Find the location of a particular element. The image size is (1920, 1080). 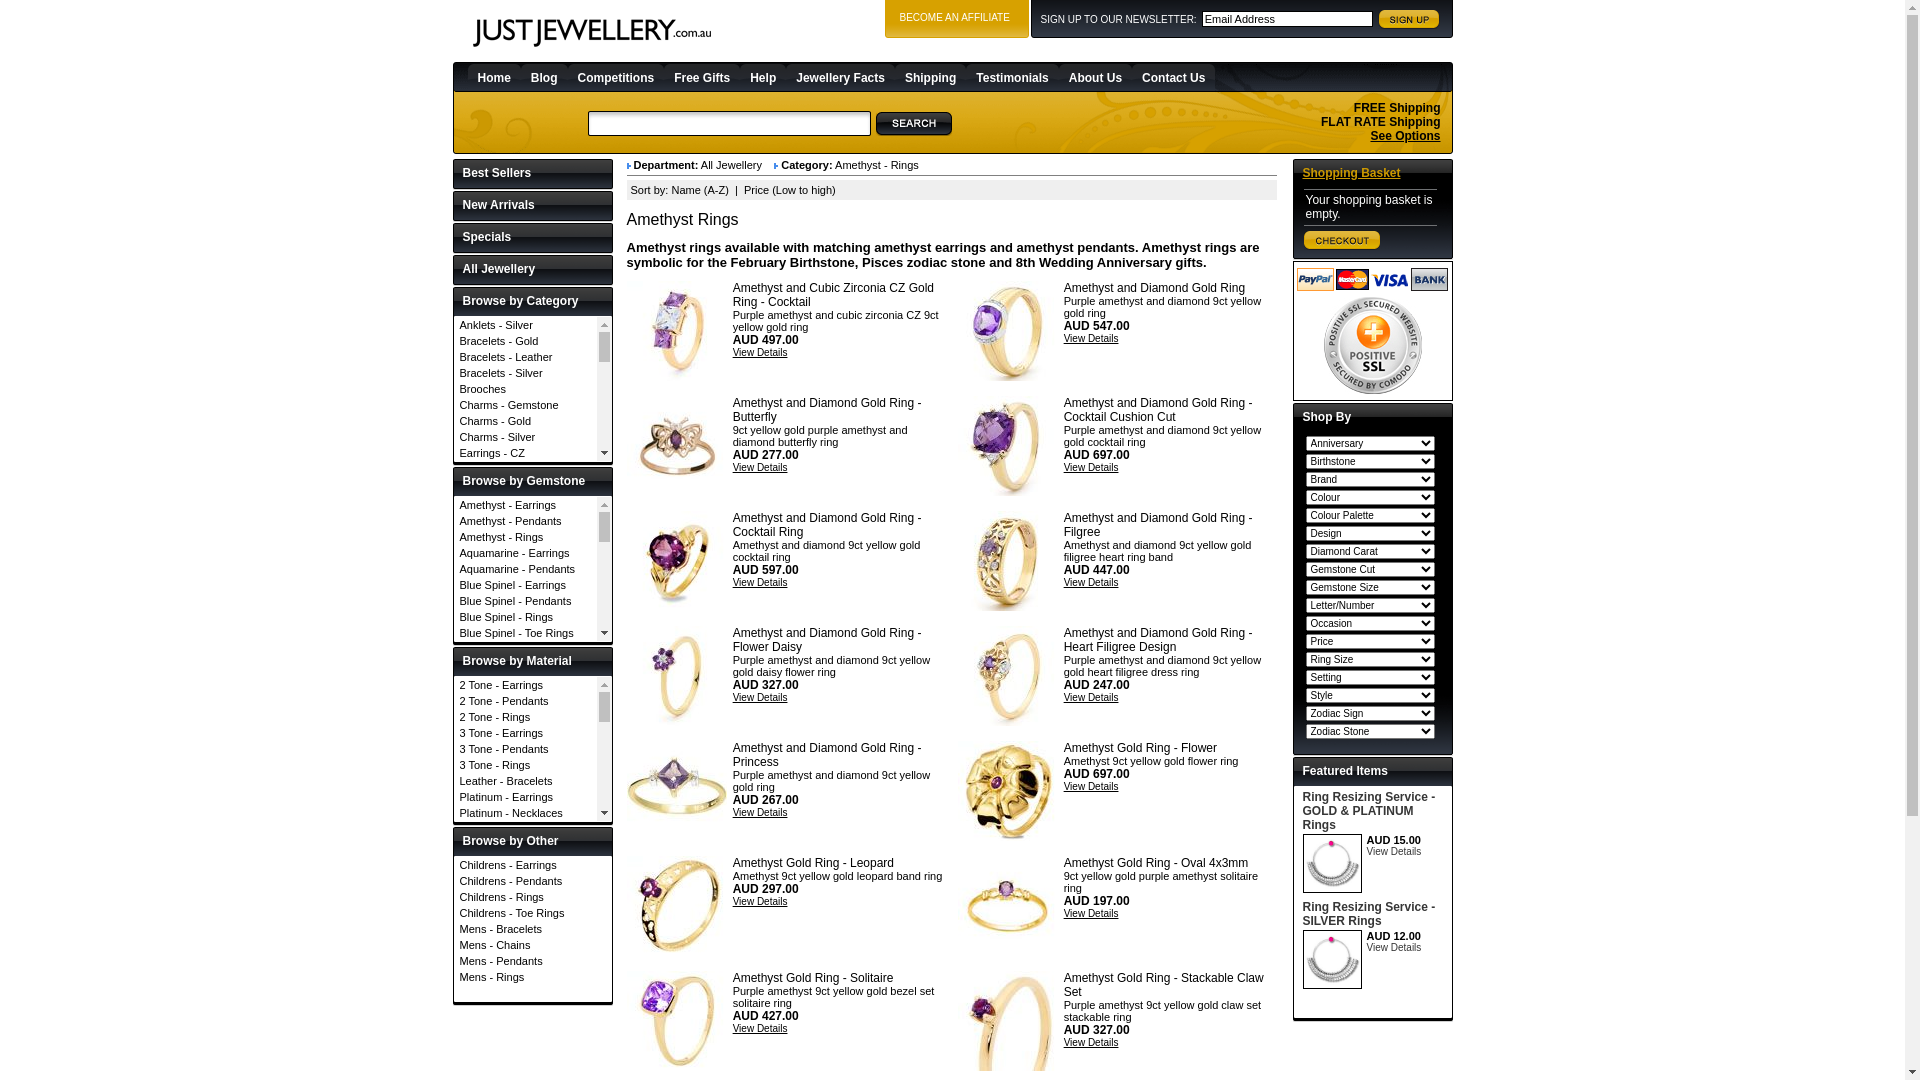

Diamond - Pendants is located at coordinates (526, 841).